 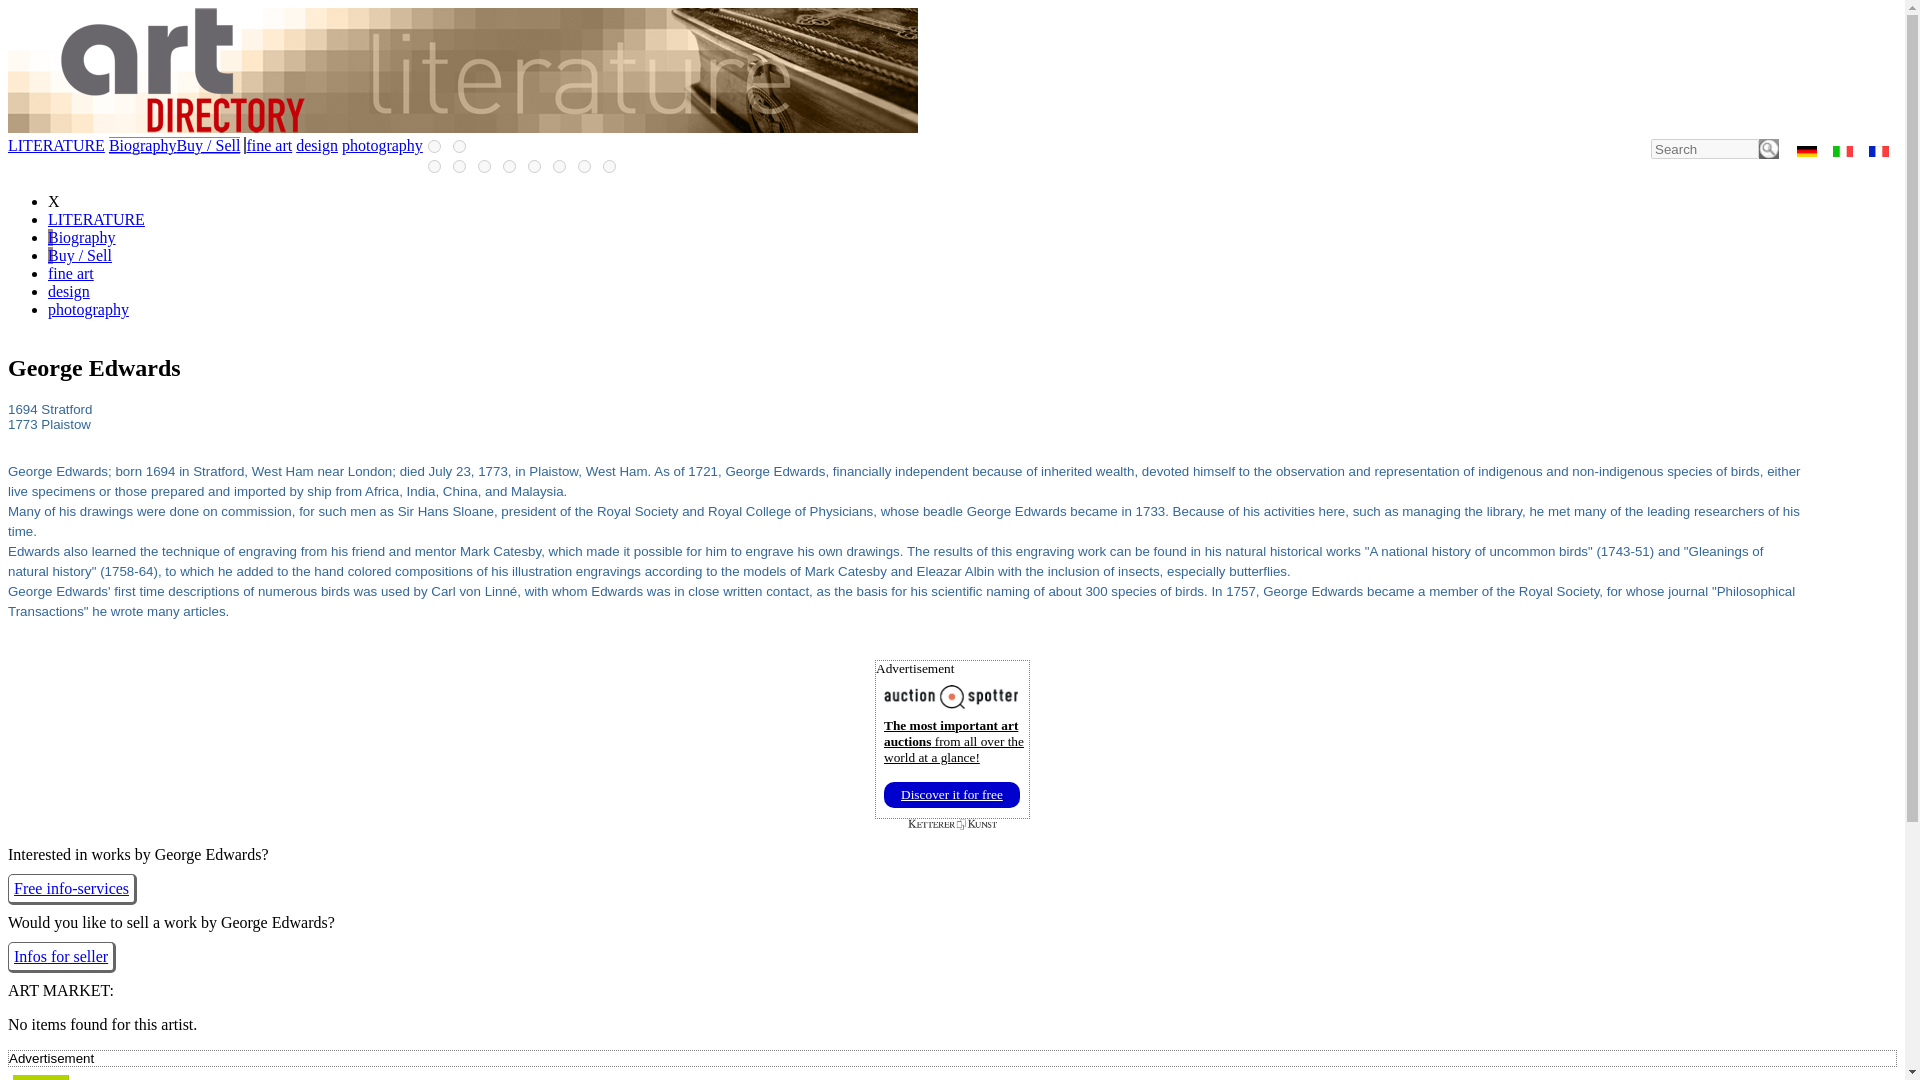 I want to click on design, so click(x=69, y=291).